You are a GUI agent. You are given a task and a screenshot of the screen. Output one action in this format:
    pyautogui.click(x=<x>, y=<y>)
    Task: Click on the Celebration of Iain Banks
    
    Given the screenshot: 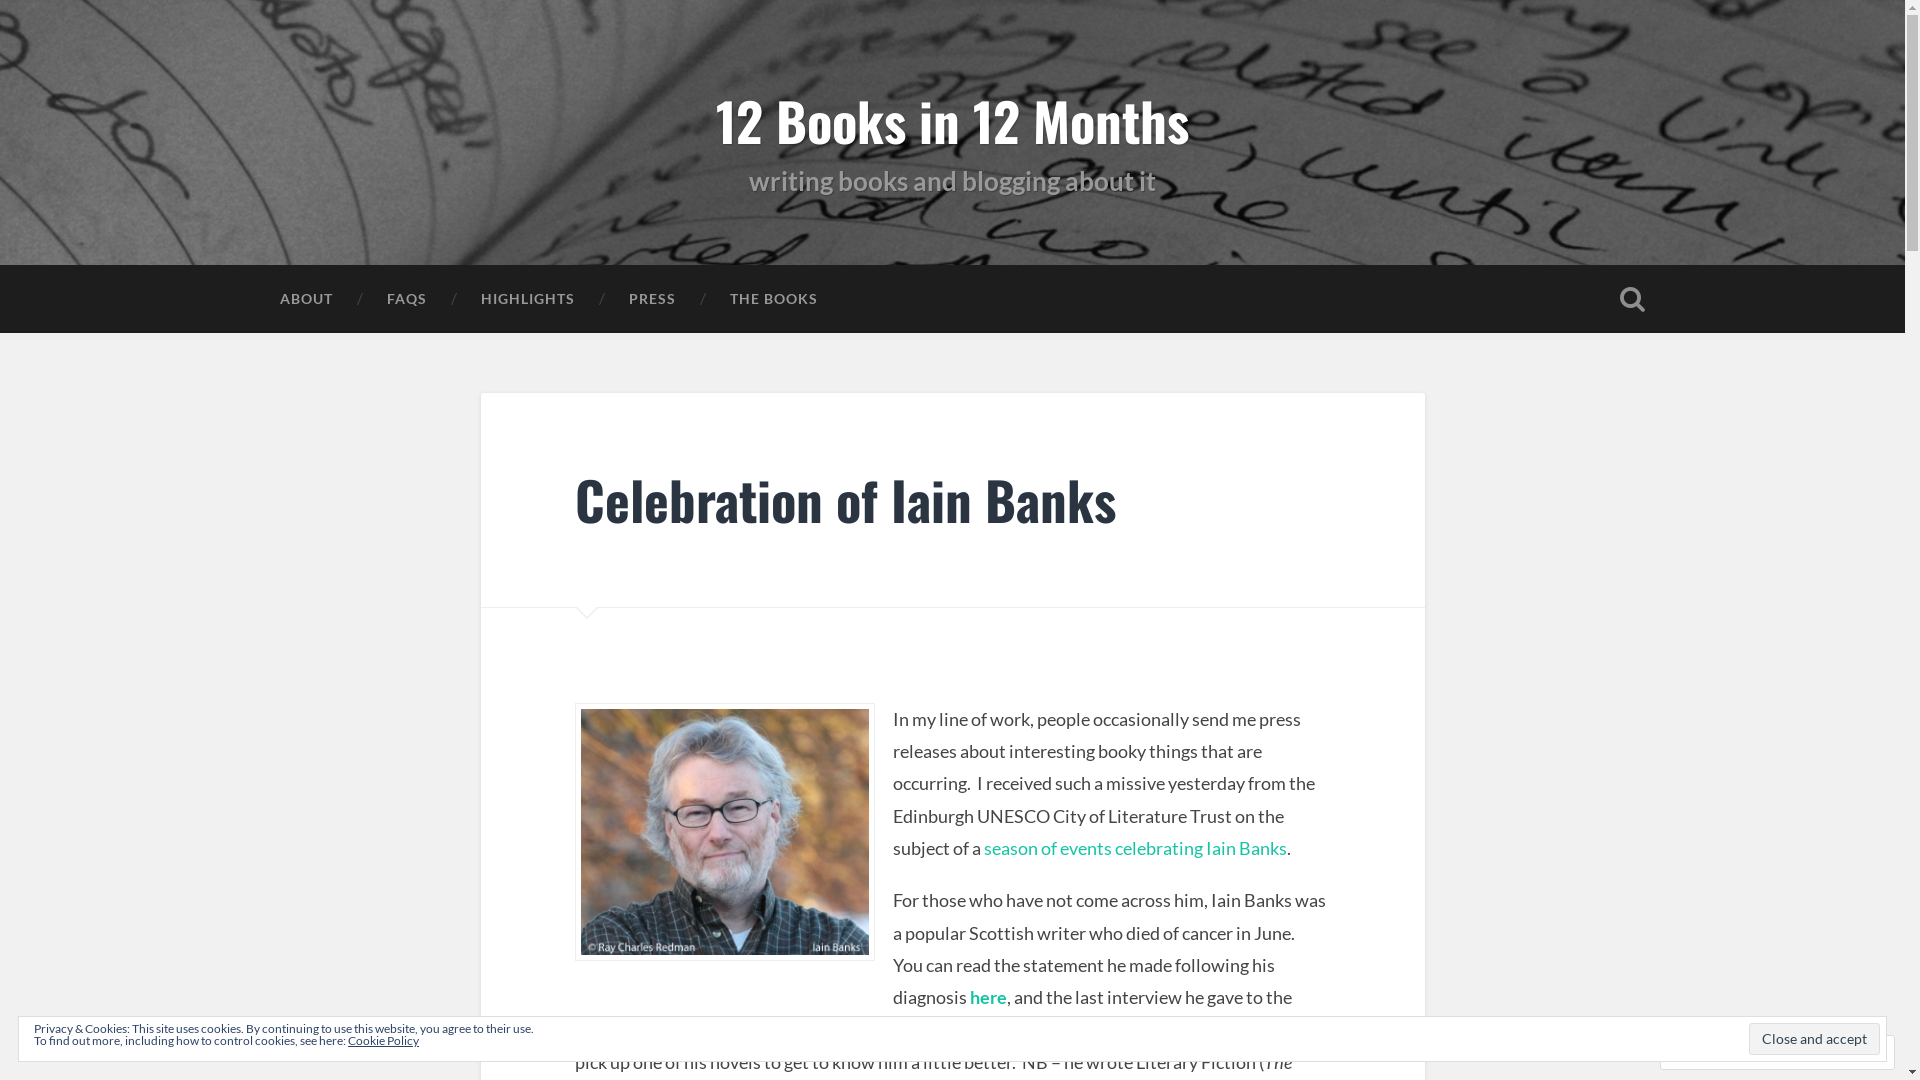 What is the action you would take?
    pyautogui.click(x=846, y=499)
    